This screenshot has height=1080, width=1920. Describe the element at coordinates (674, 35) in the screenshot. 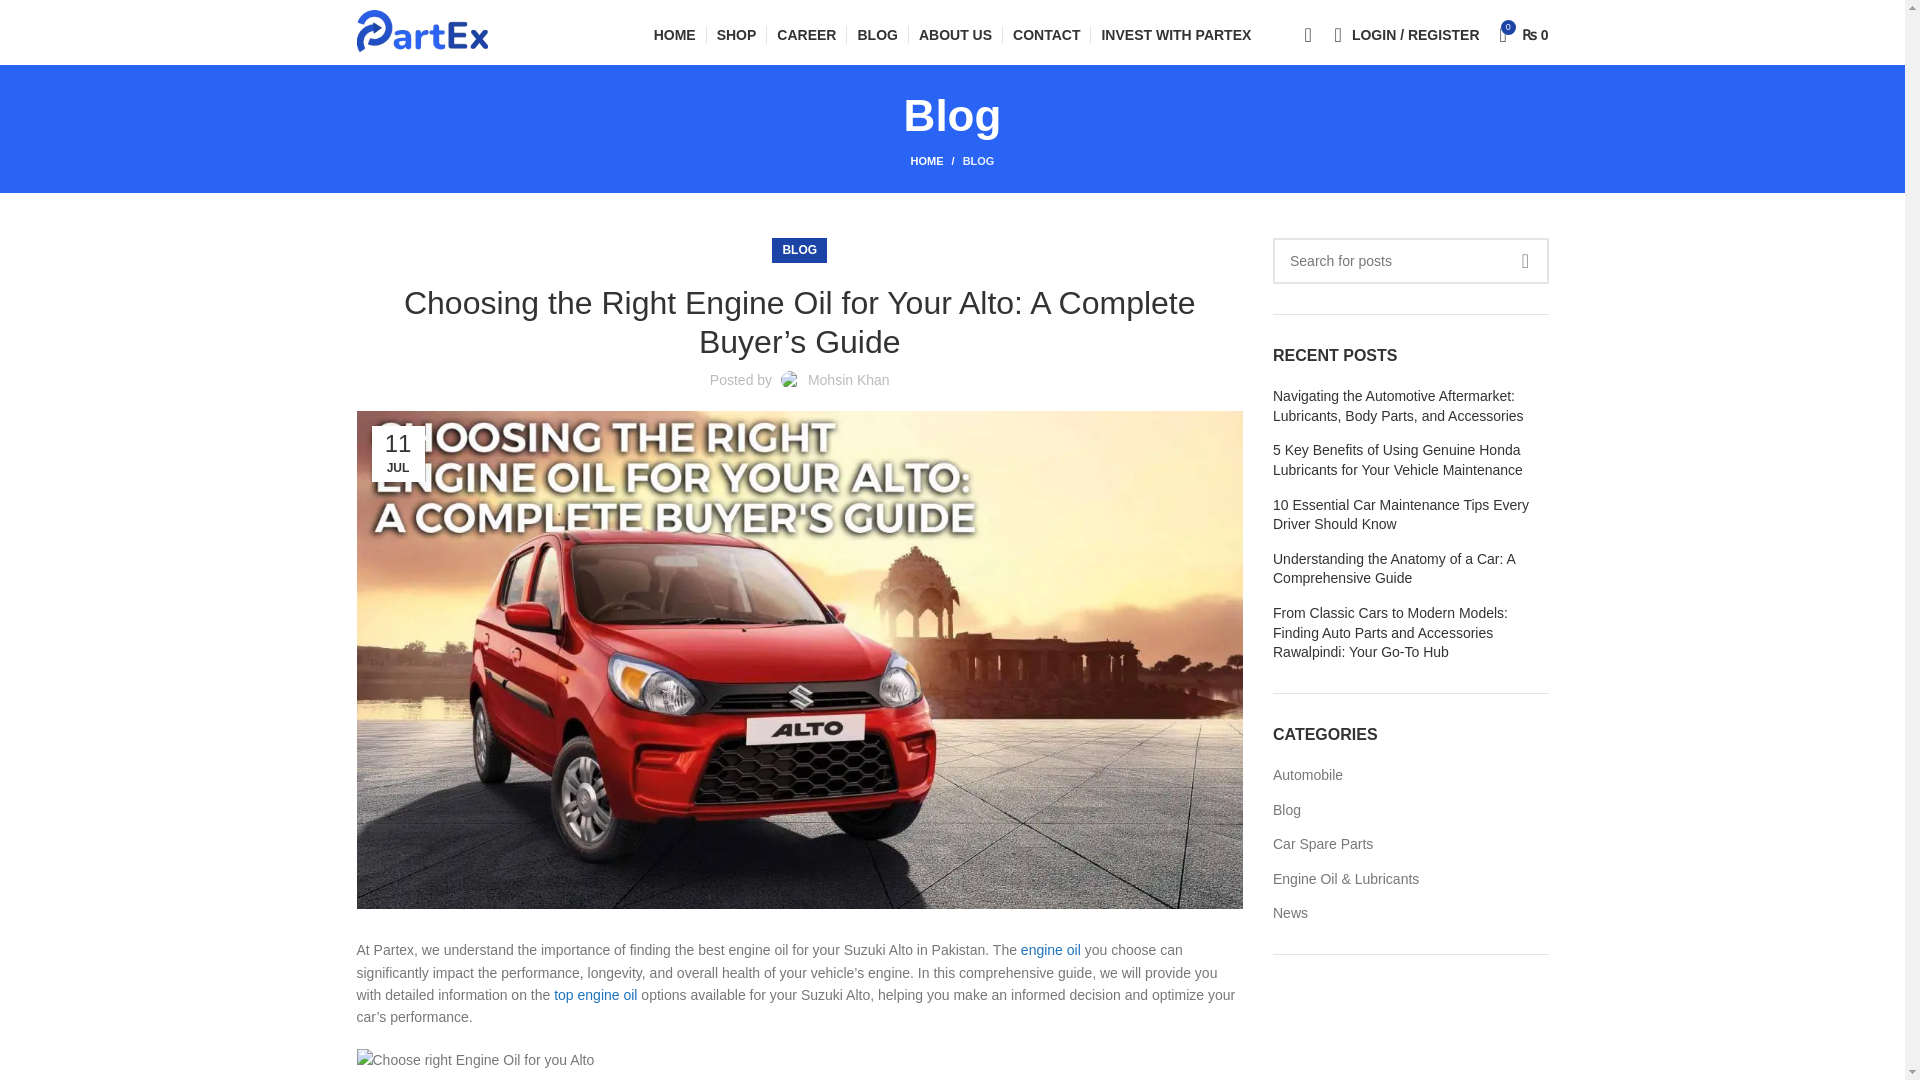

I see `HOME` at that location.